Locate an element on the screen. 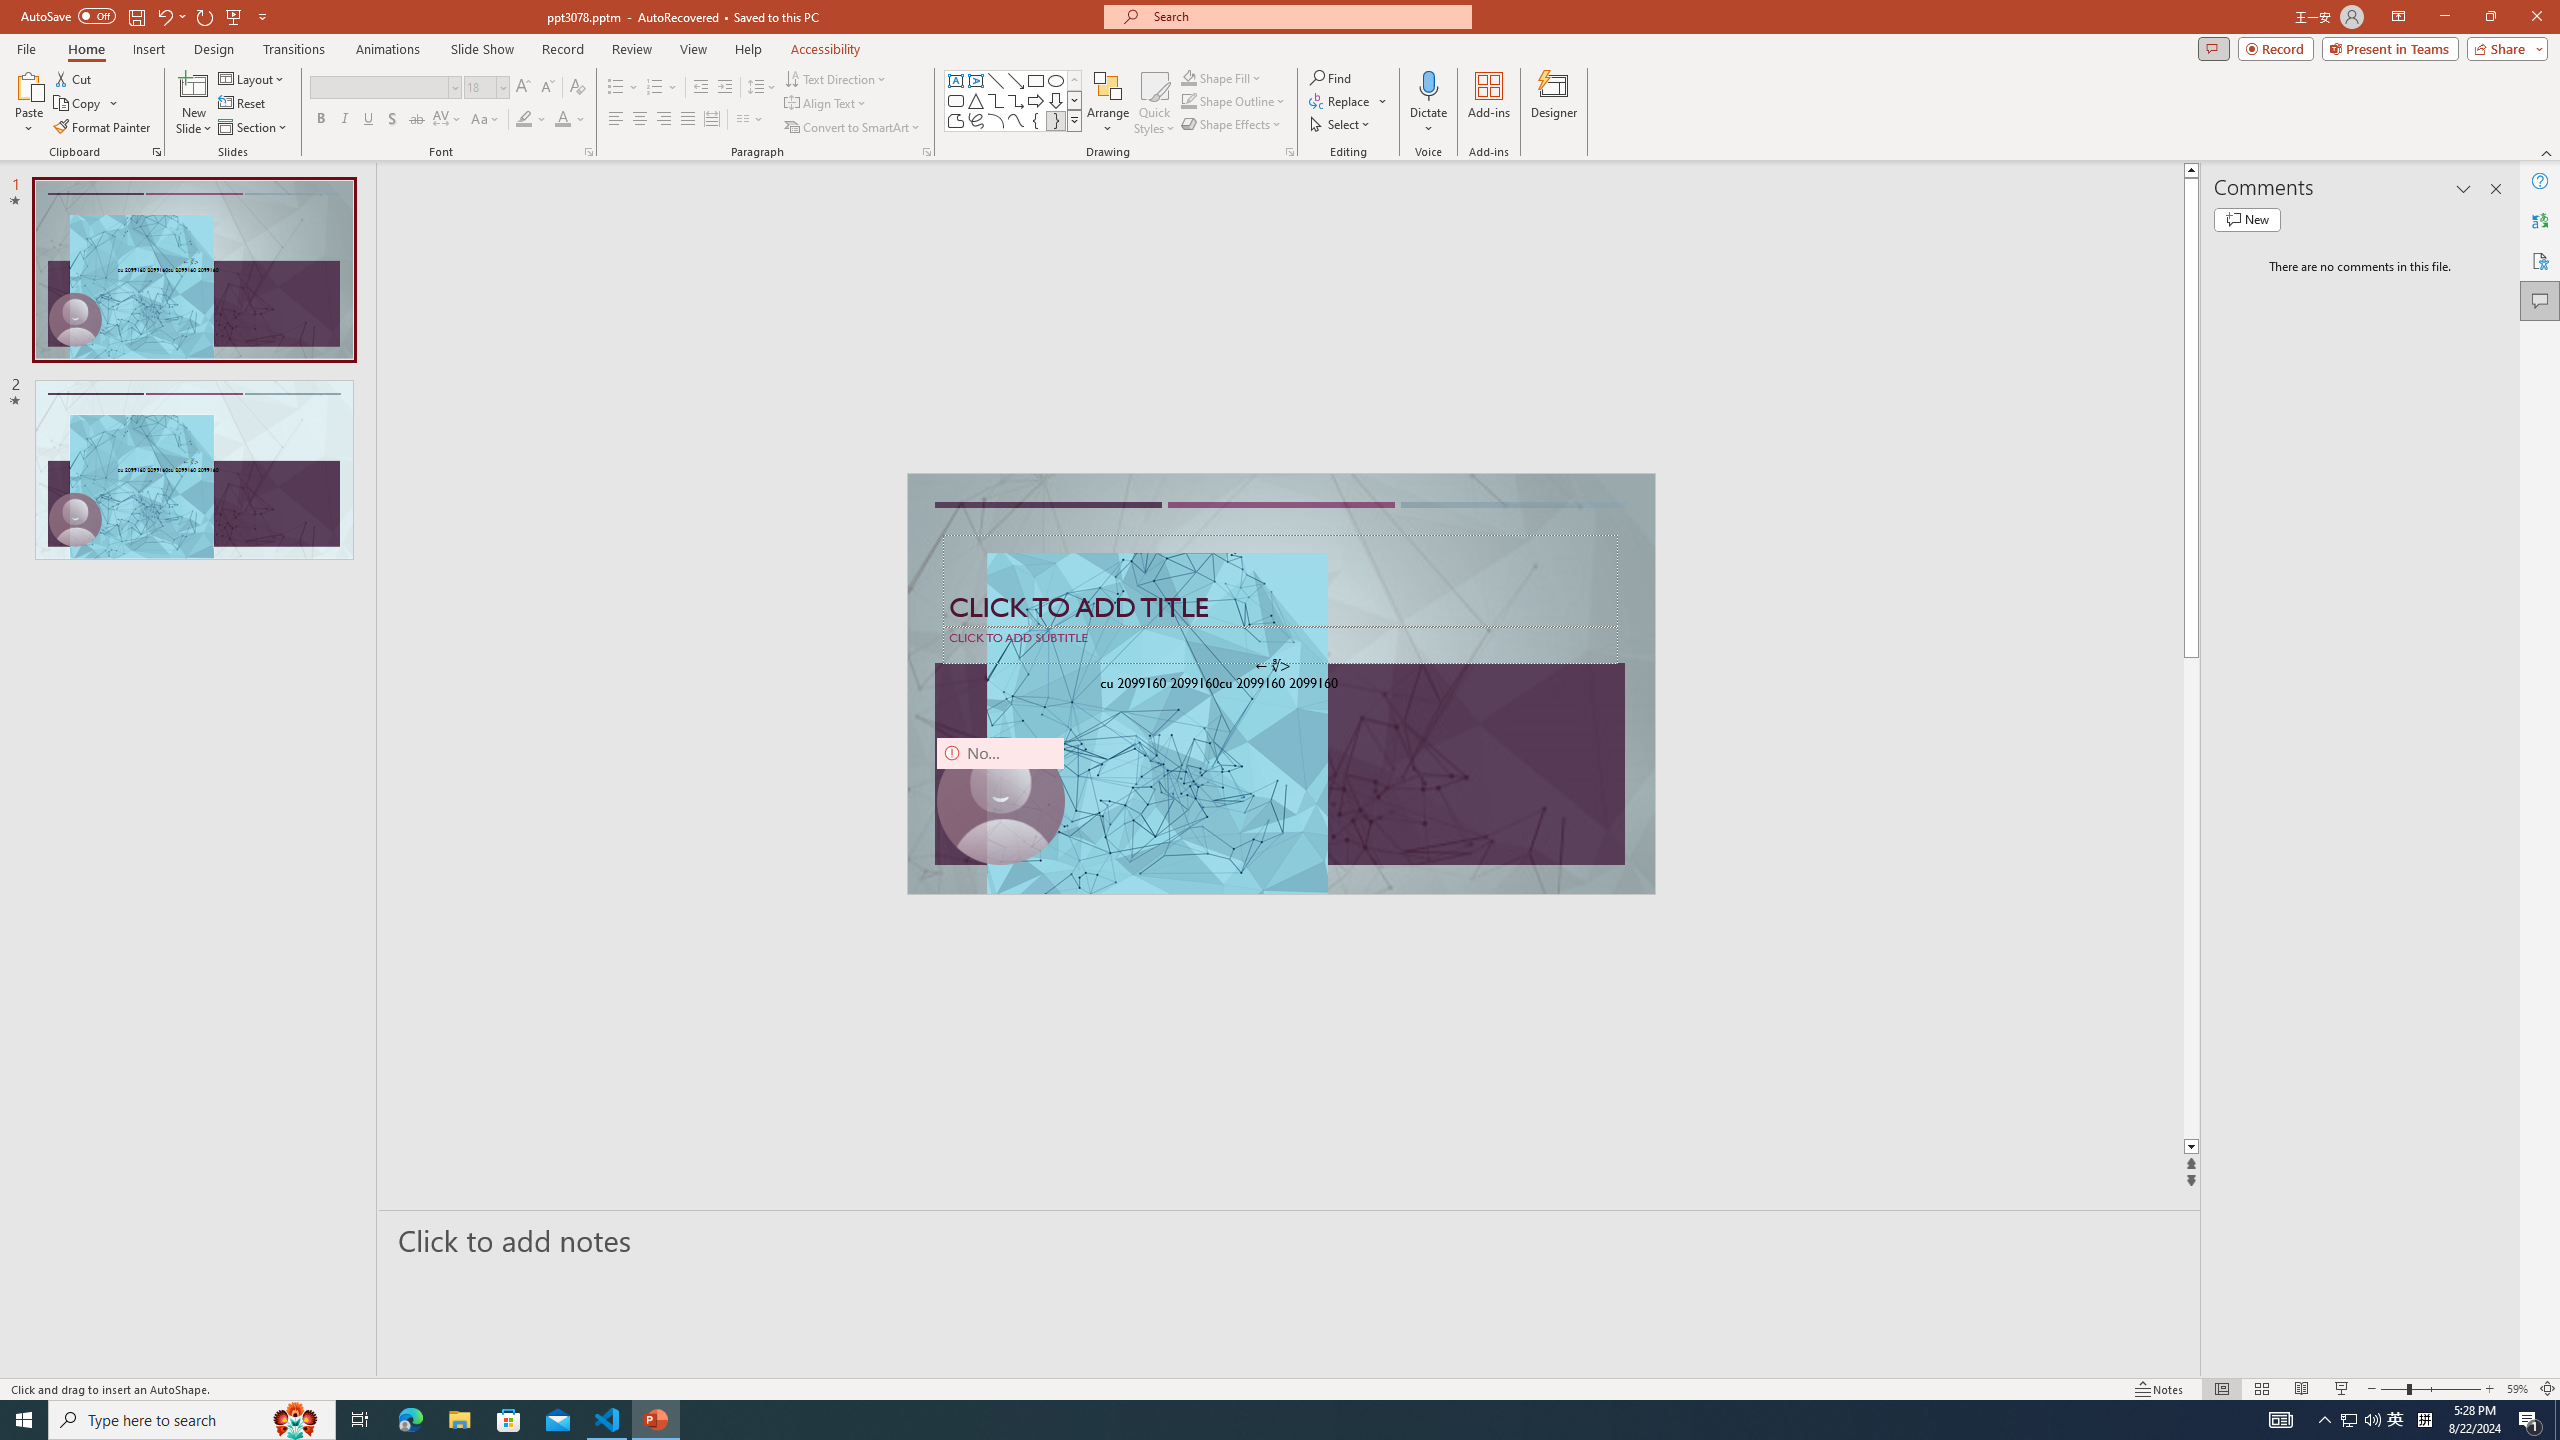  Format Object... is located at coordinates (1290, 152).